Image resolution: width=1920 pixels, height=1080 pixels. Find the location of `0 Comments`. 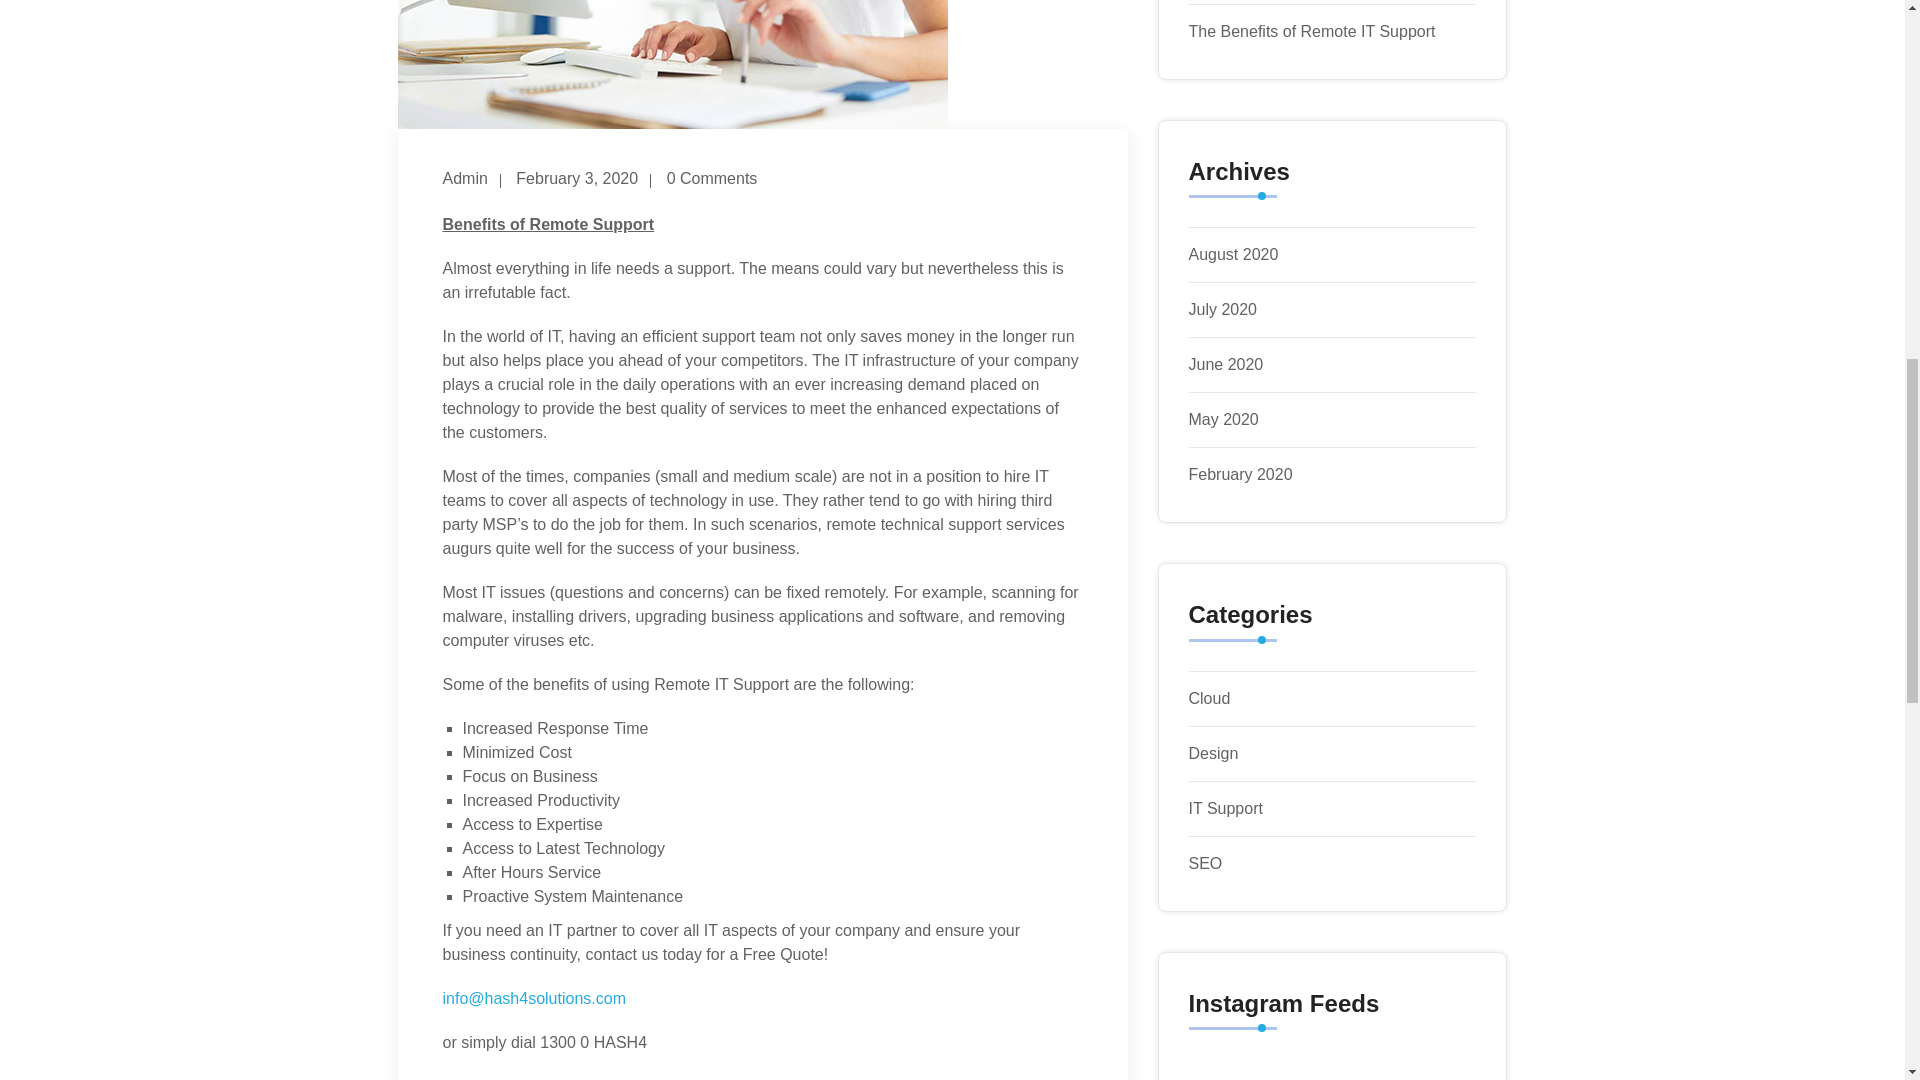

0 Comments is located at coordinates (712, 179).